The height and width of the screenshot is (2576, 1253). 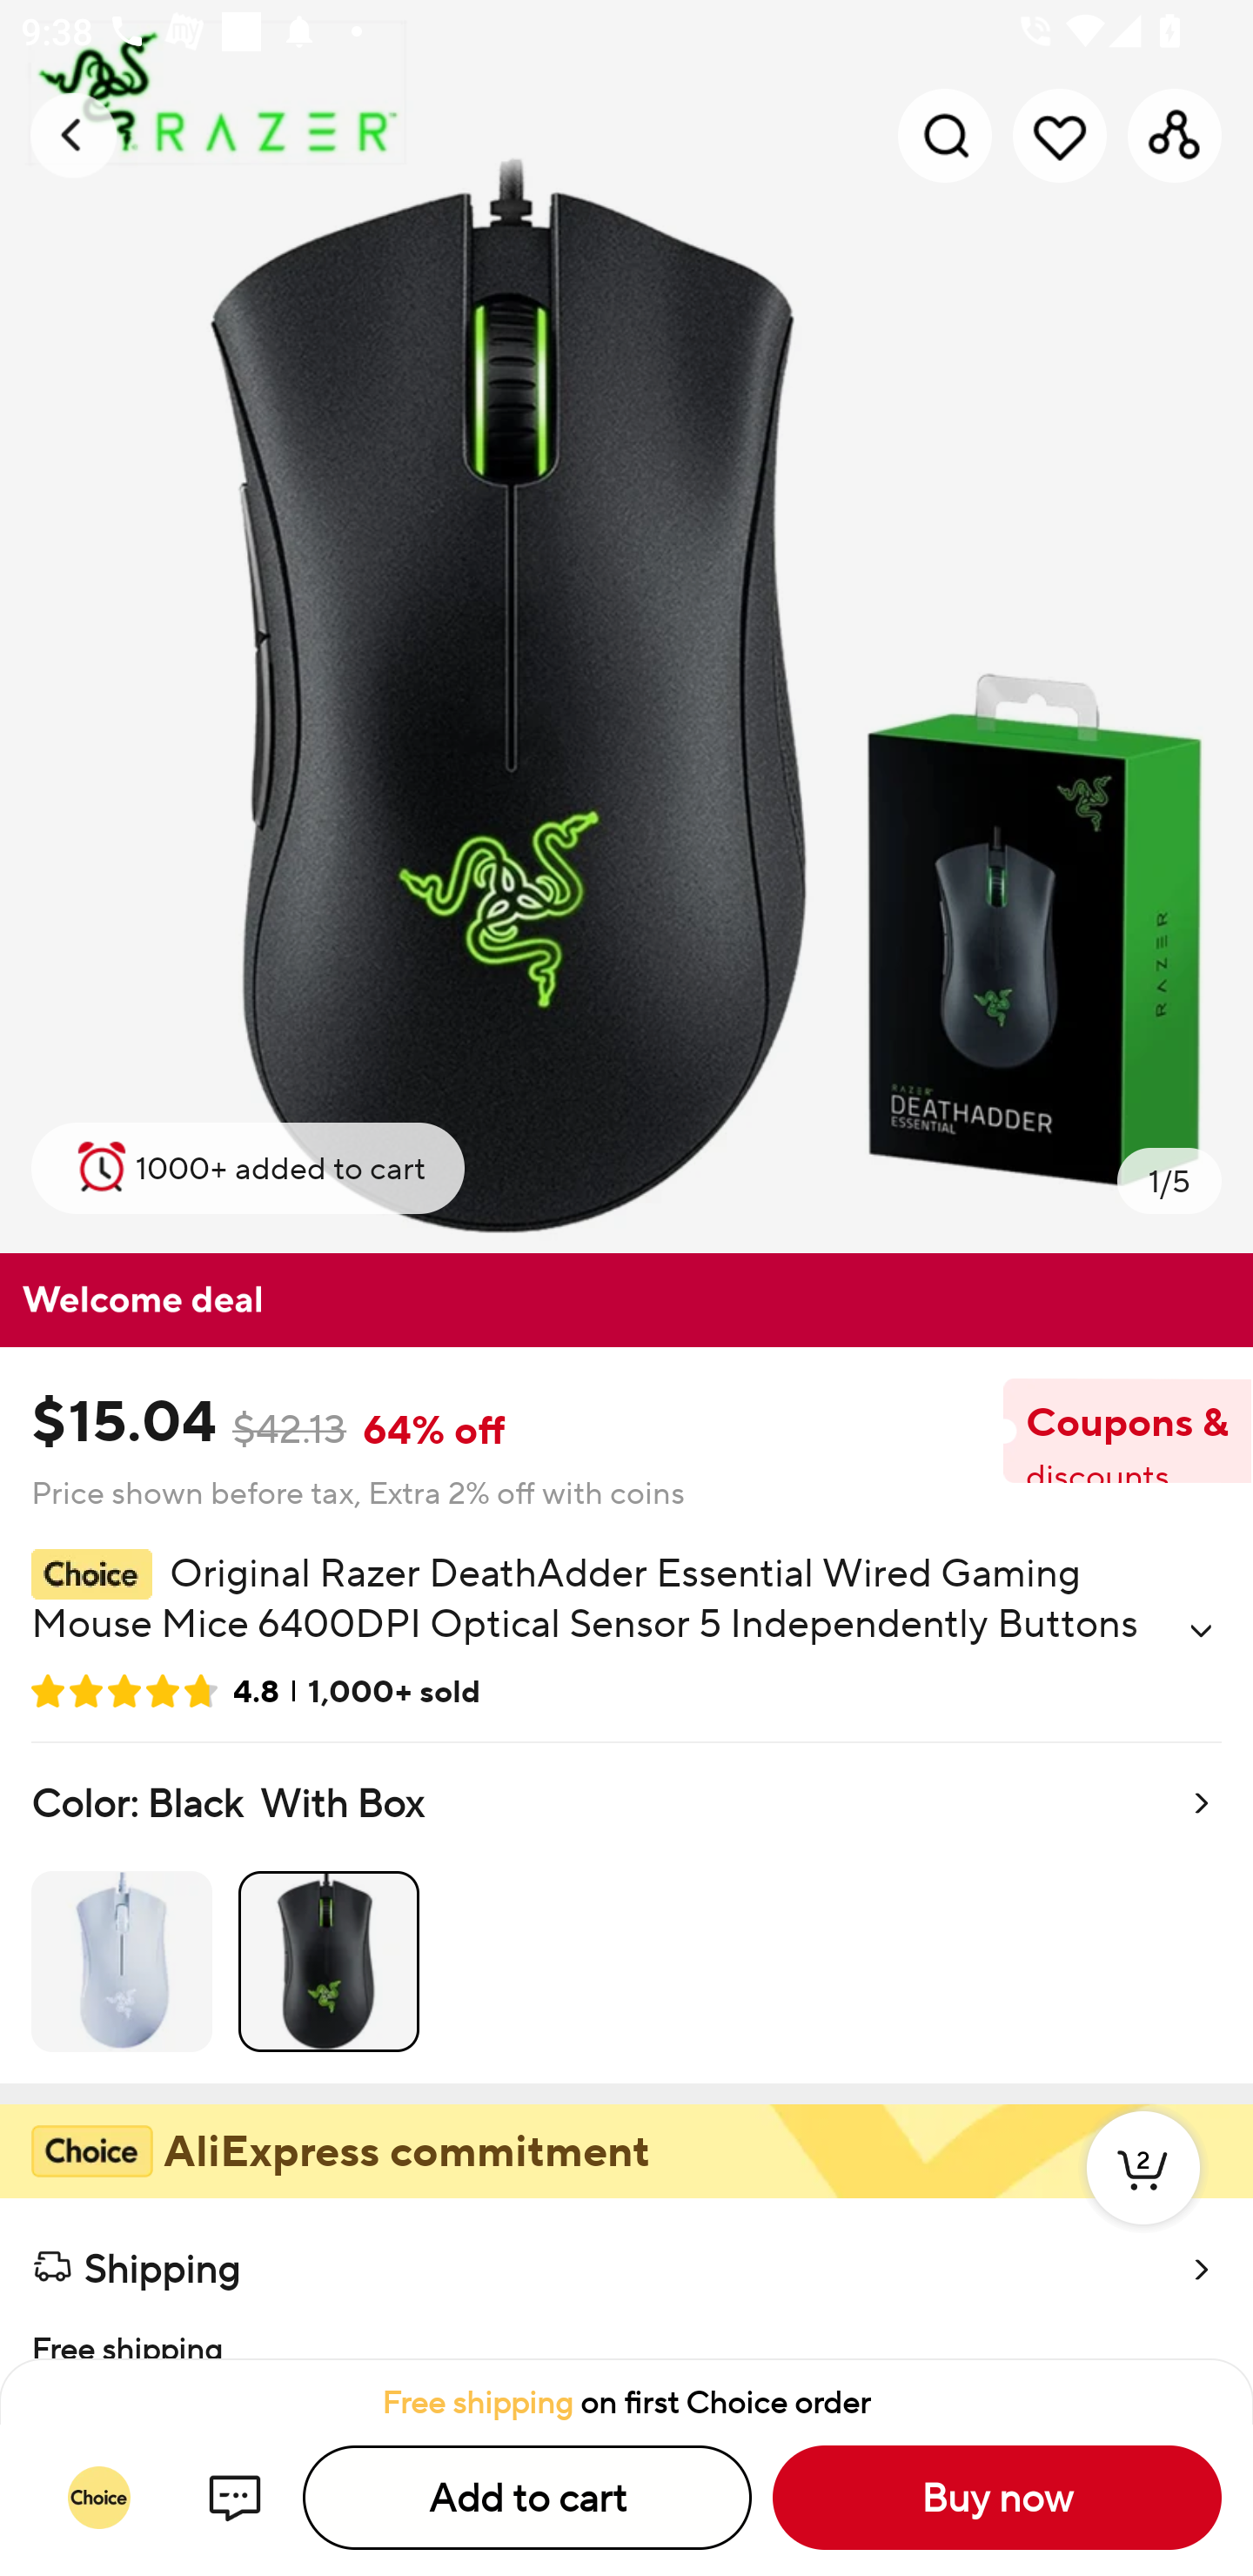 What do you see at coordinates (626, 1913) in the screenshot?
I see `Color: Black  With Box ` at bounding box center [626, 1913].